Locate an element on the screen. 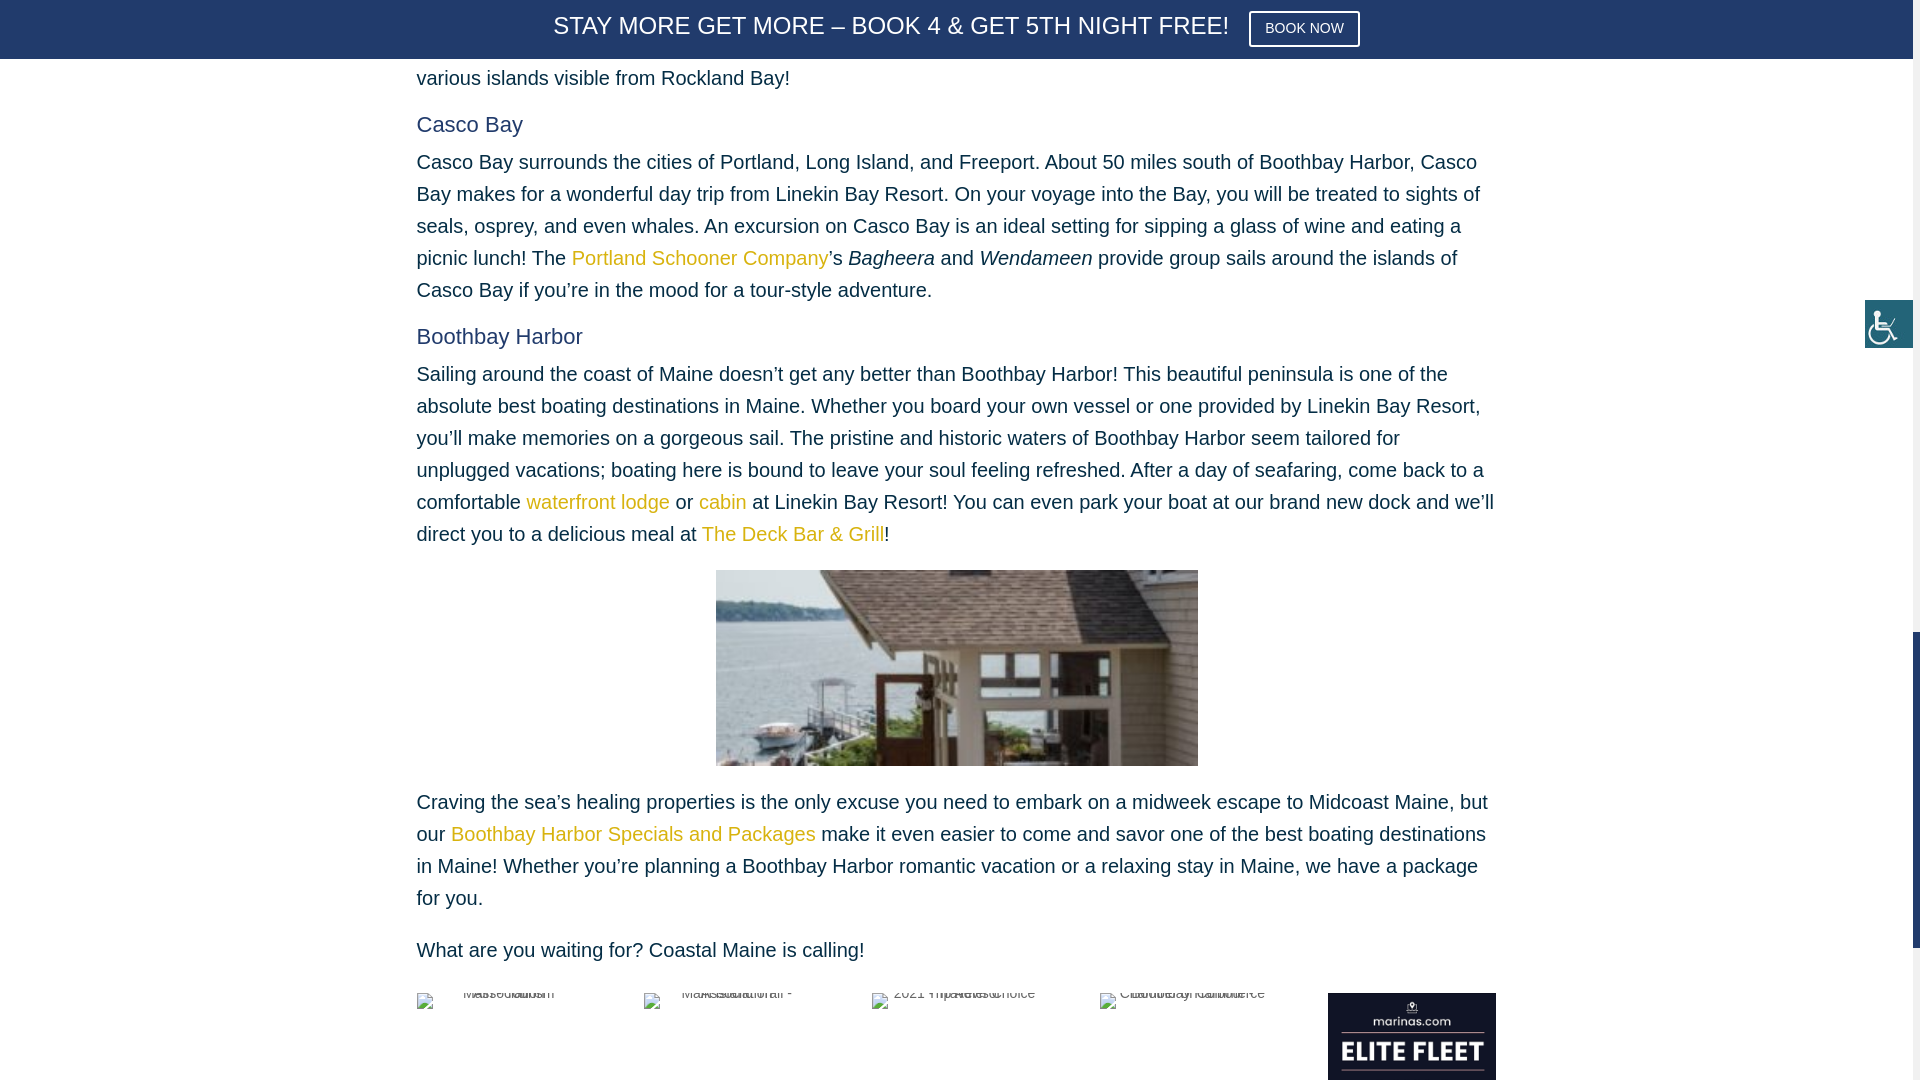 This screenshot has width=1920, height=1080. Bufflehead Sailing Charters is located at coordinates (1222, 14).